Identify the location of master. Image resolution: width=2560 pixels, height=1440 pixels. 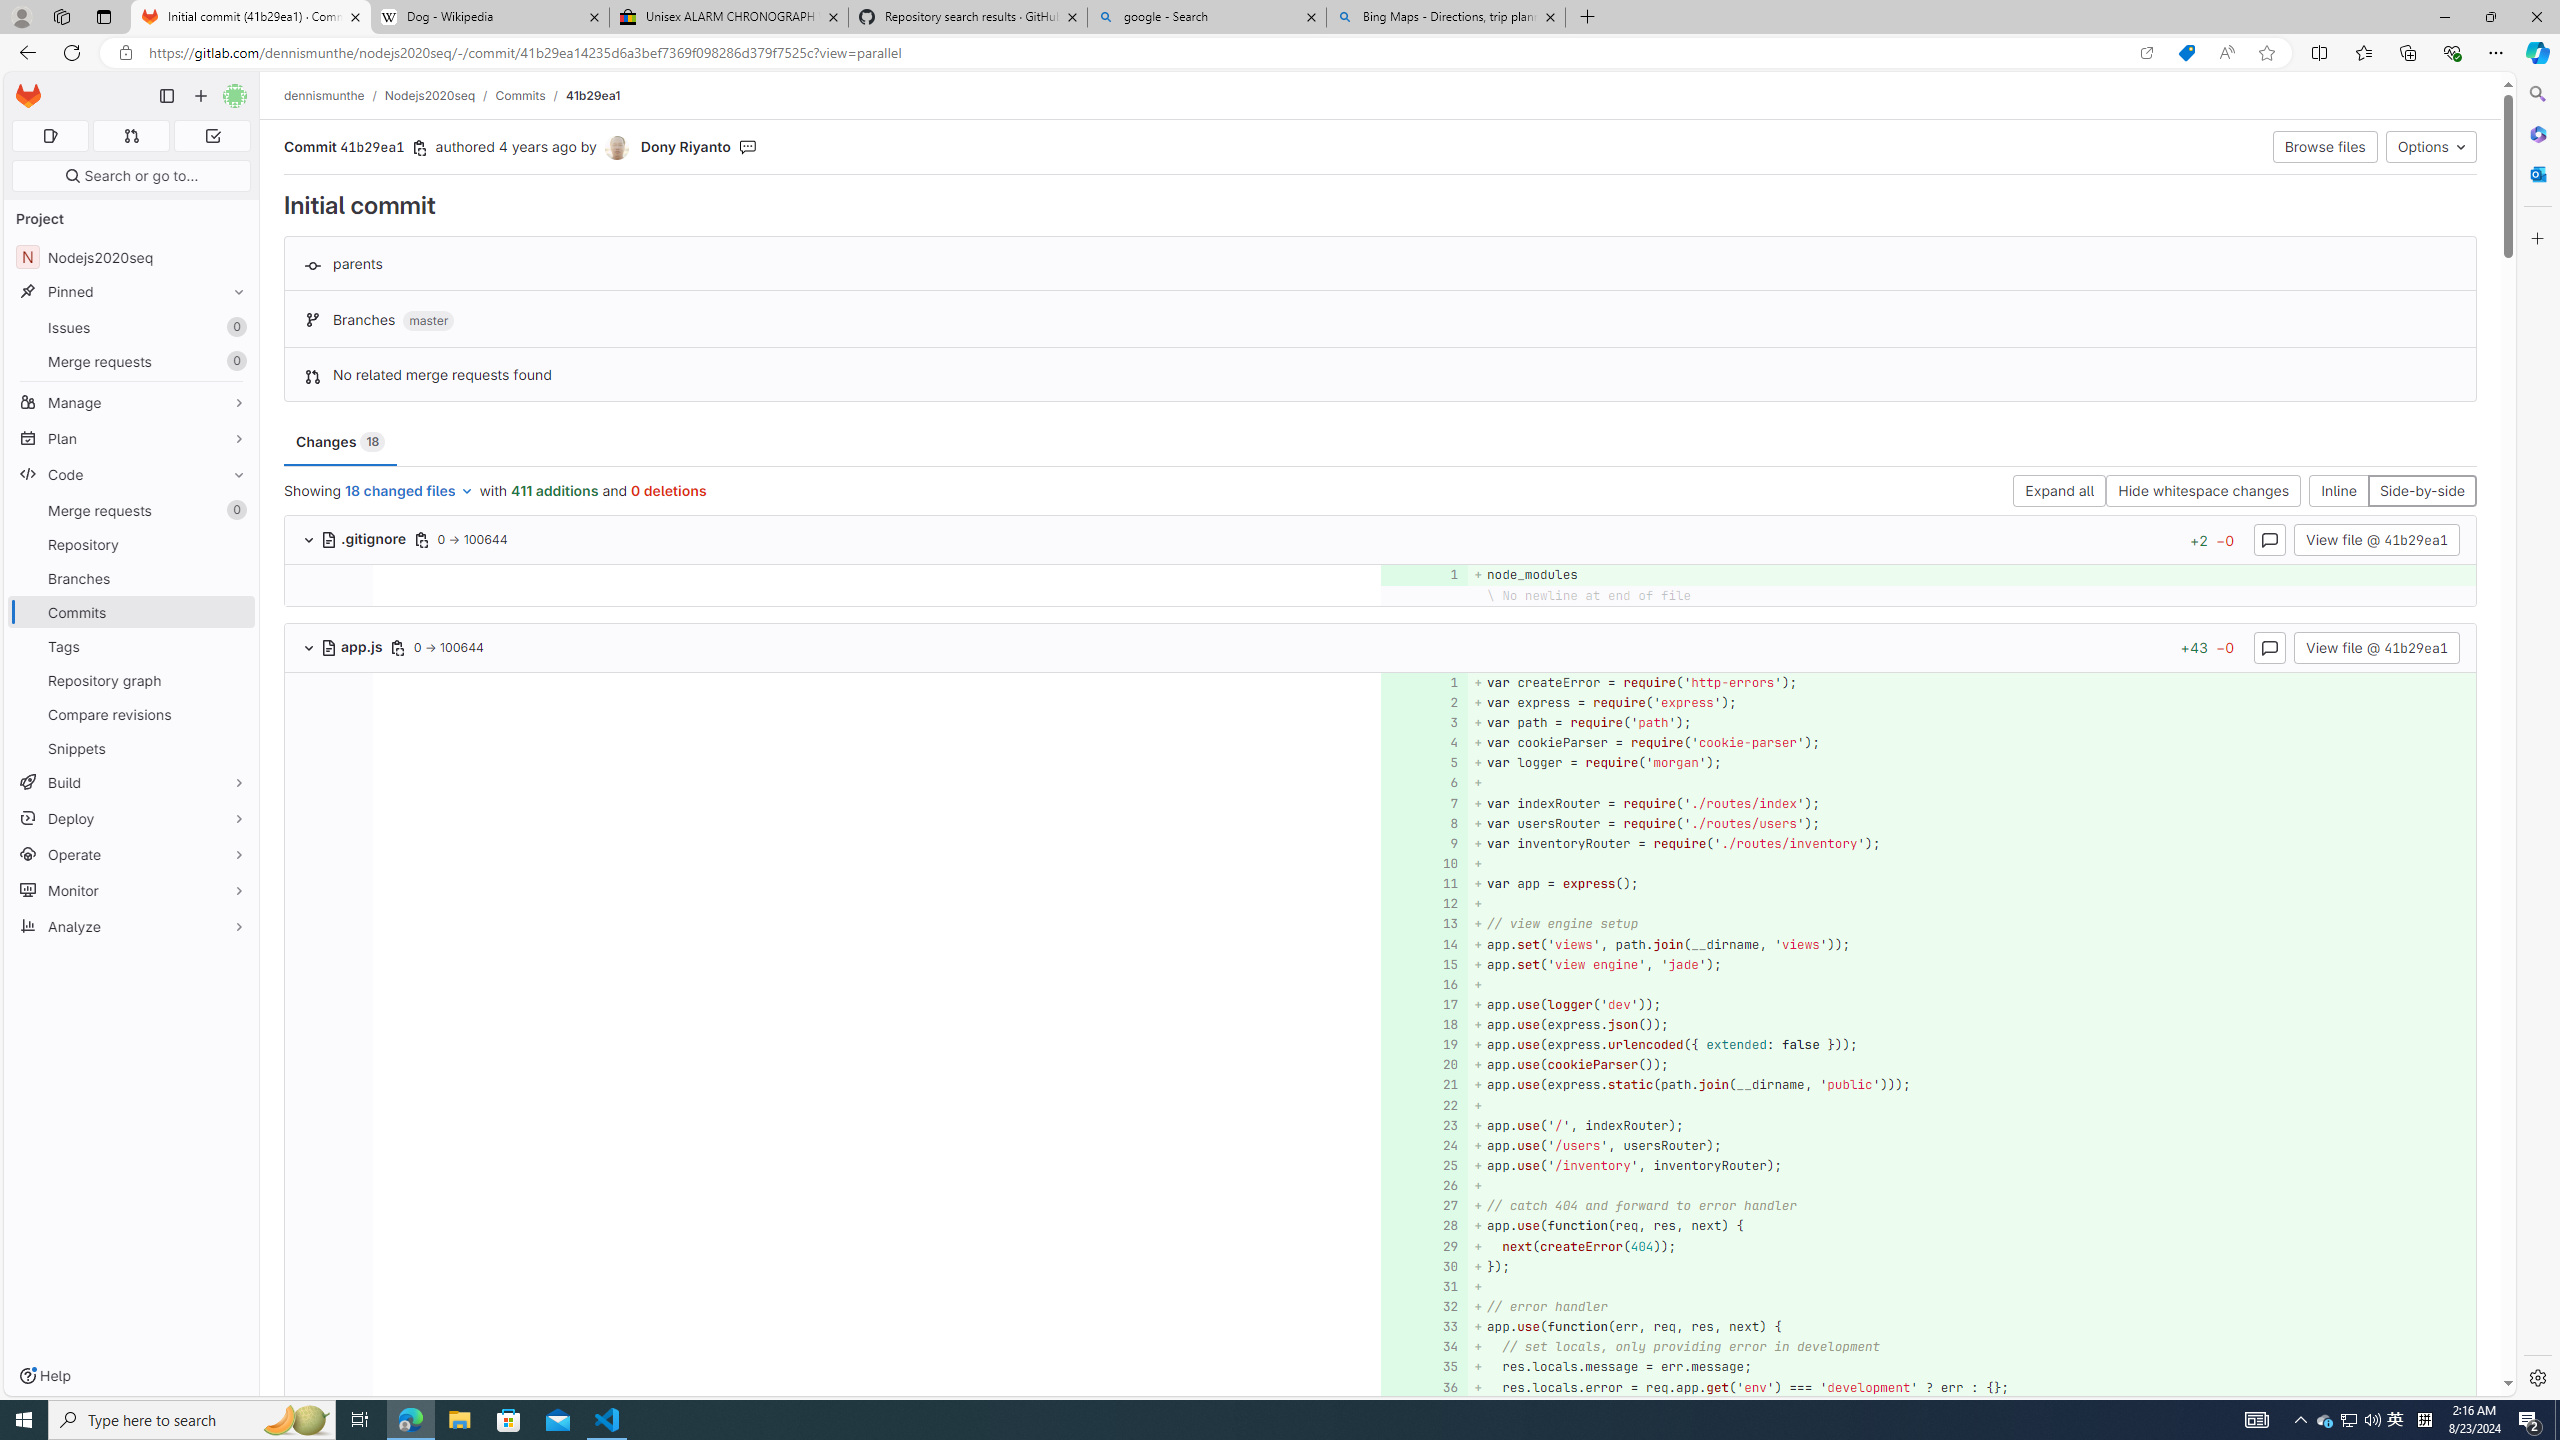
(428, 322).